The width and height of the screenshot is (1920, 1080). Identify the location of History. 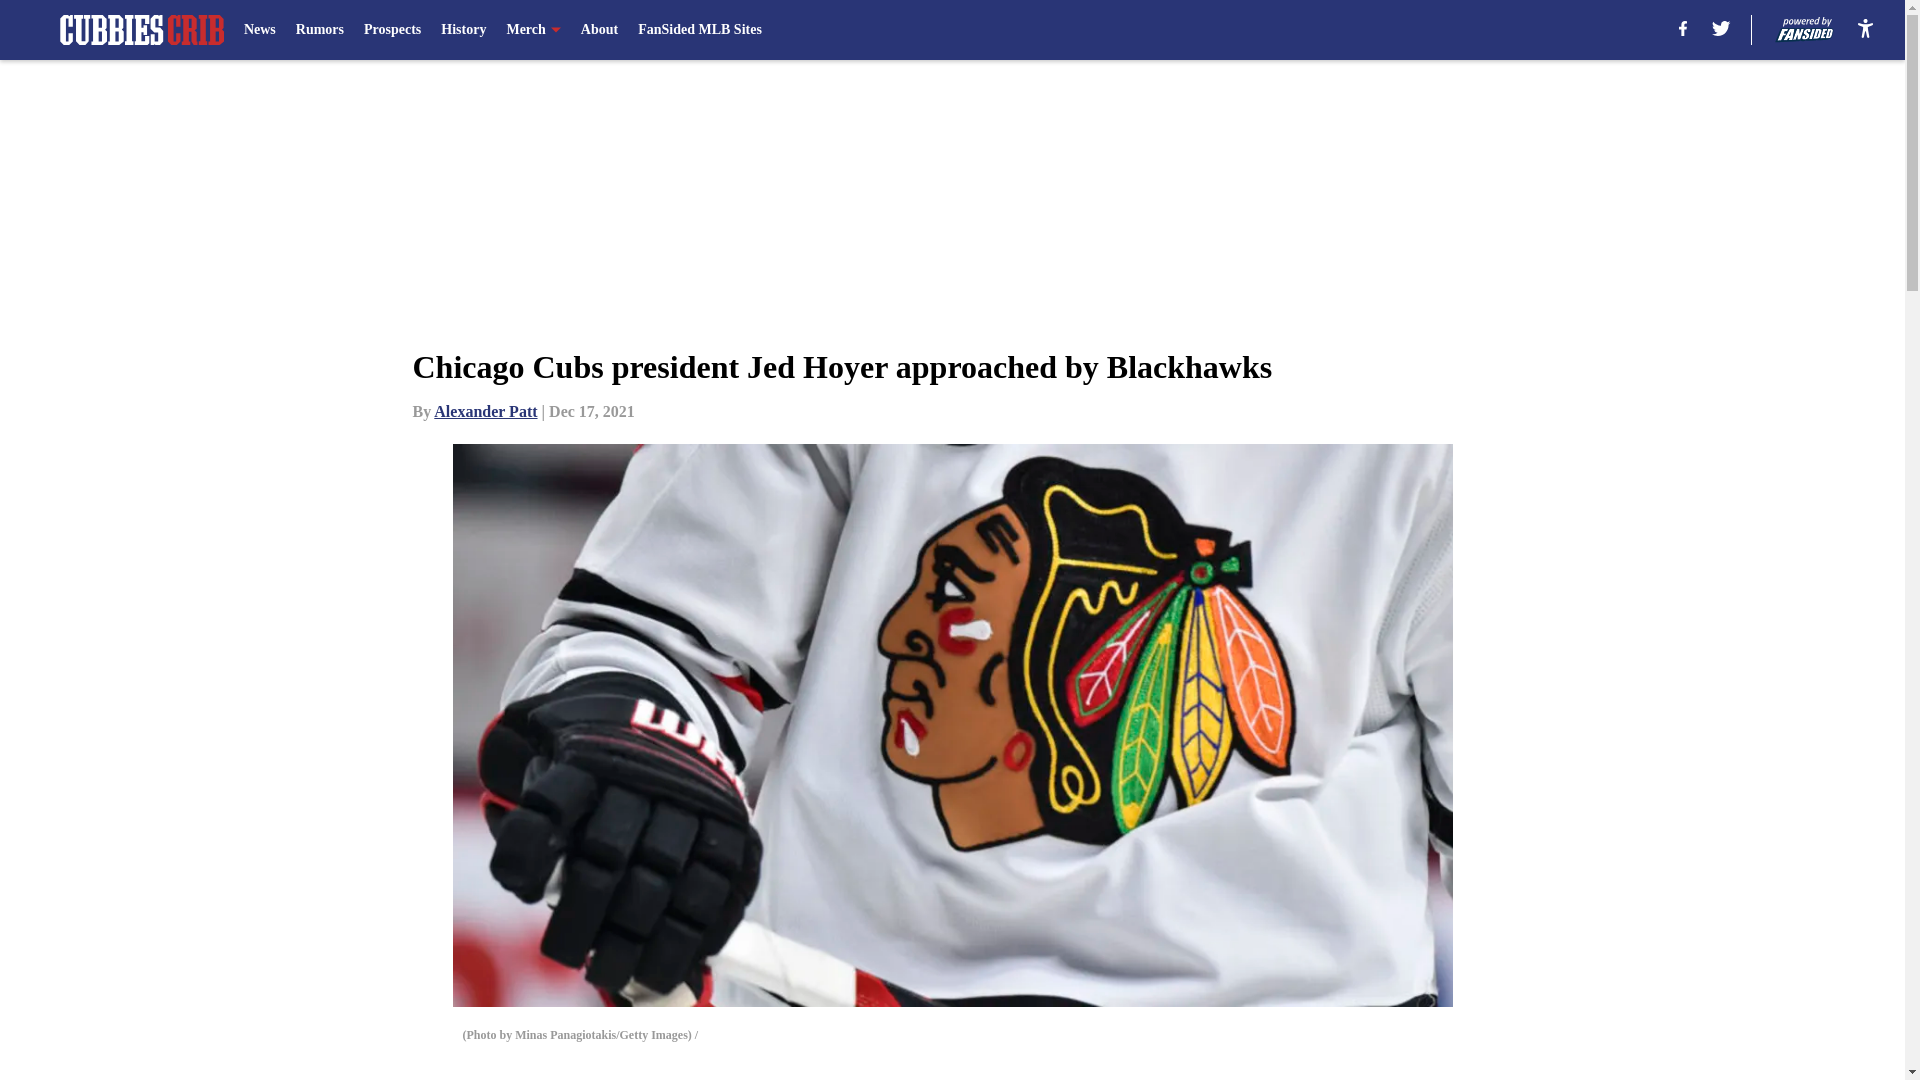
(463, 30).